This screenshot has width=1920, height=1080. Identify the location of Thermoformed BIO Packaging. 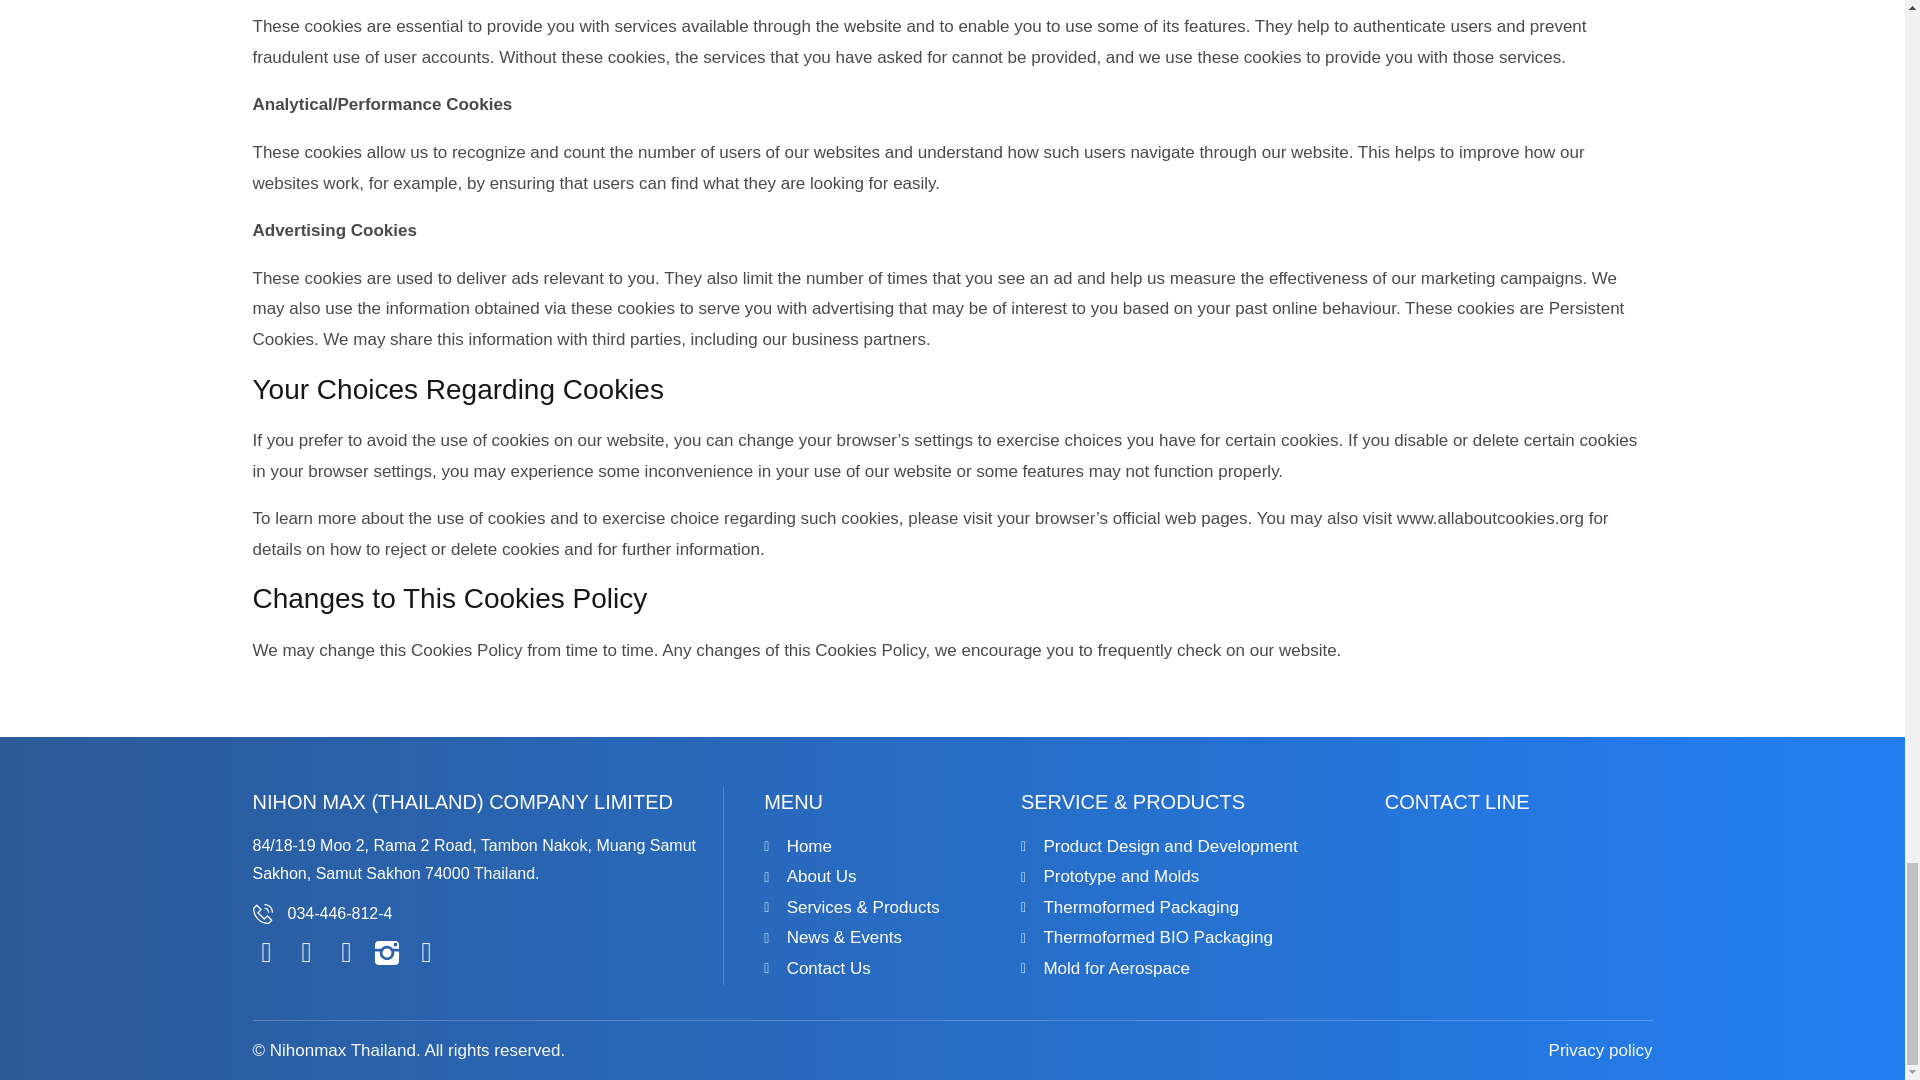
(1180, 938).